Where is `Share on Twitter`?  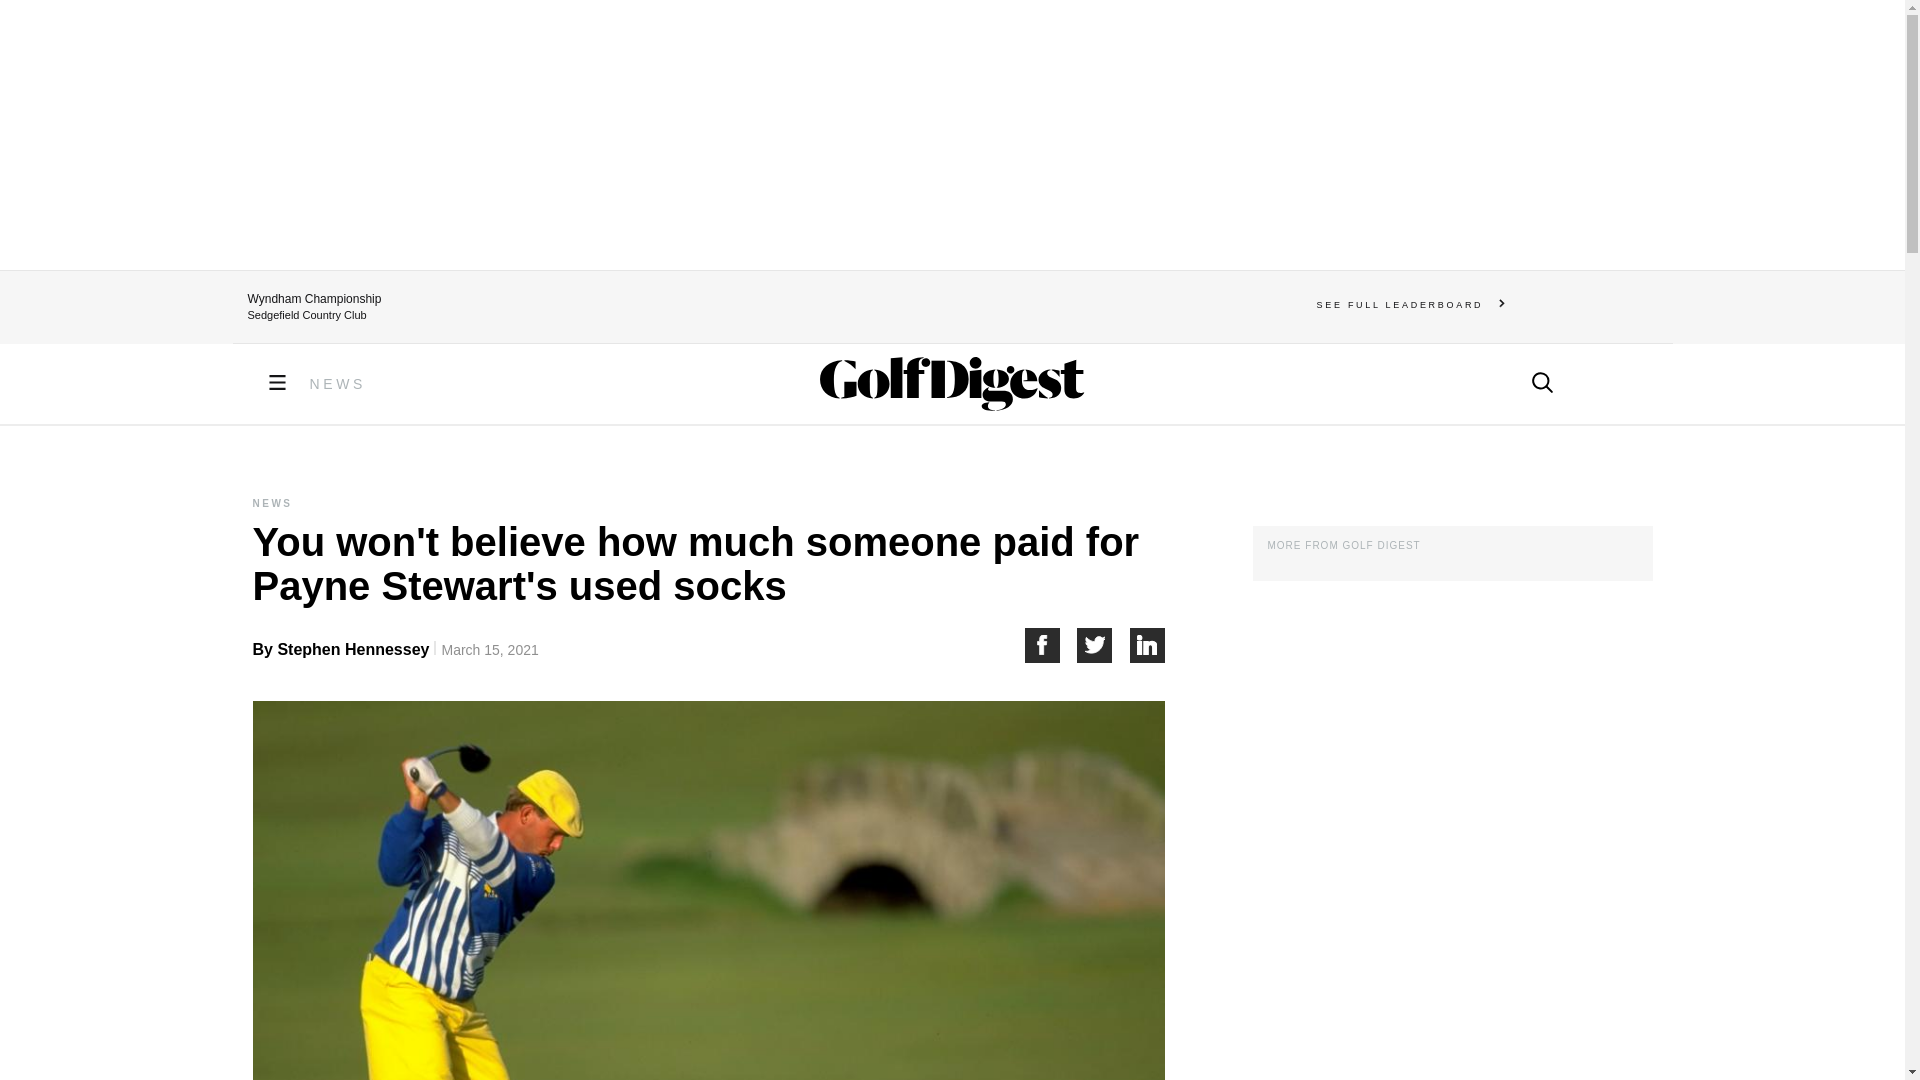 Share on Twitter is located at coordinates (1104, 645).